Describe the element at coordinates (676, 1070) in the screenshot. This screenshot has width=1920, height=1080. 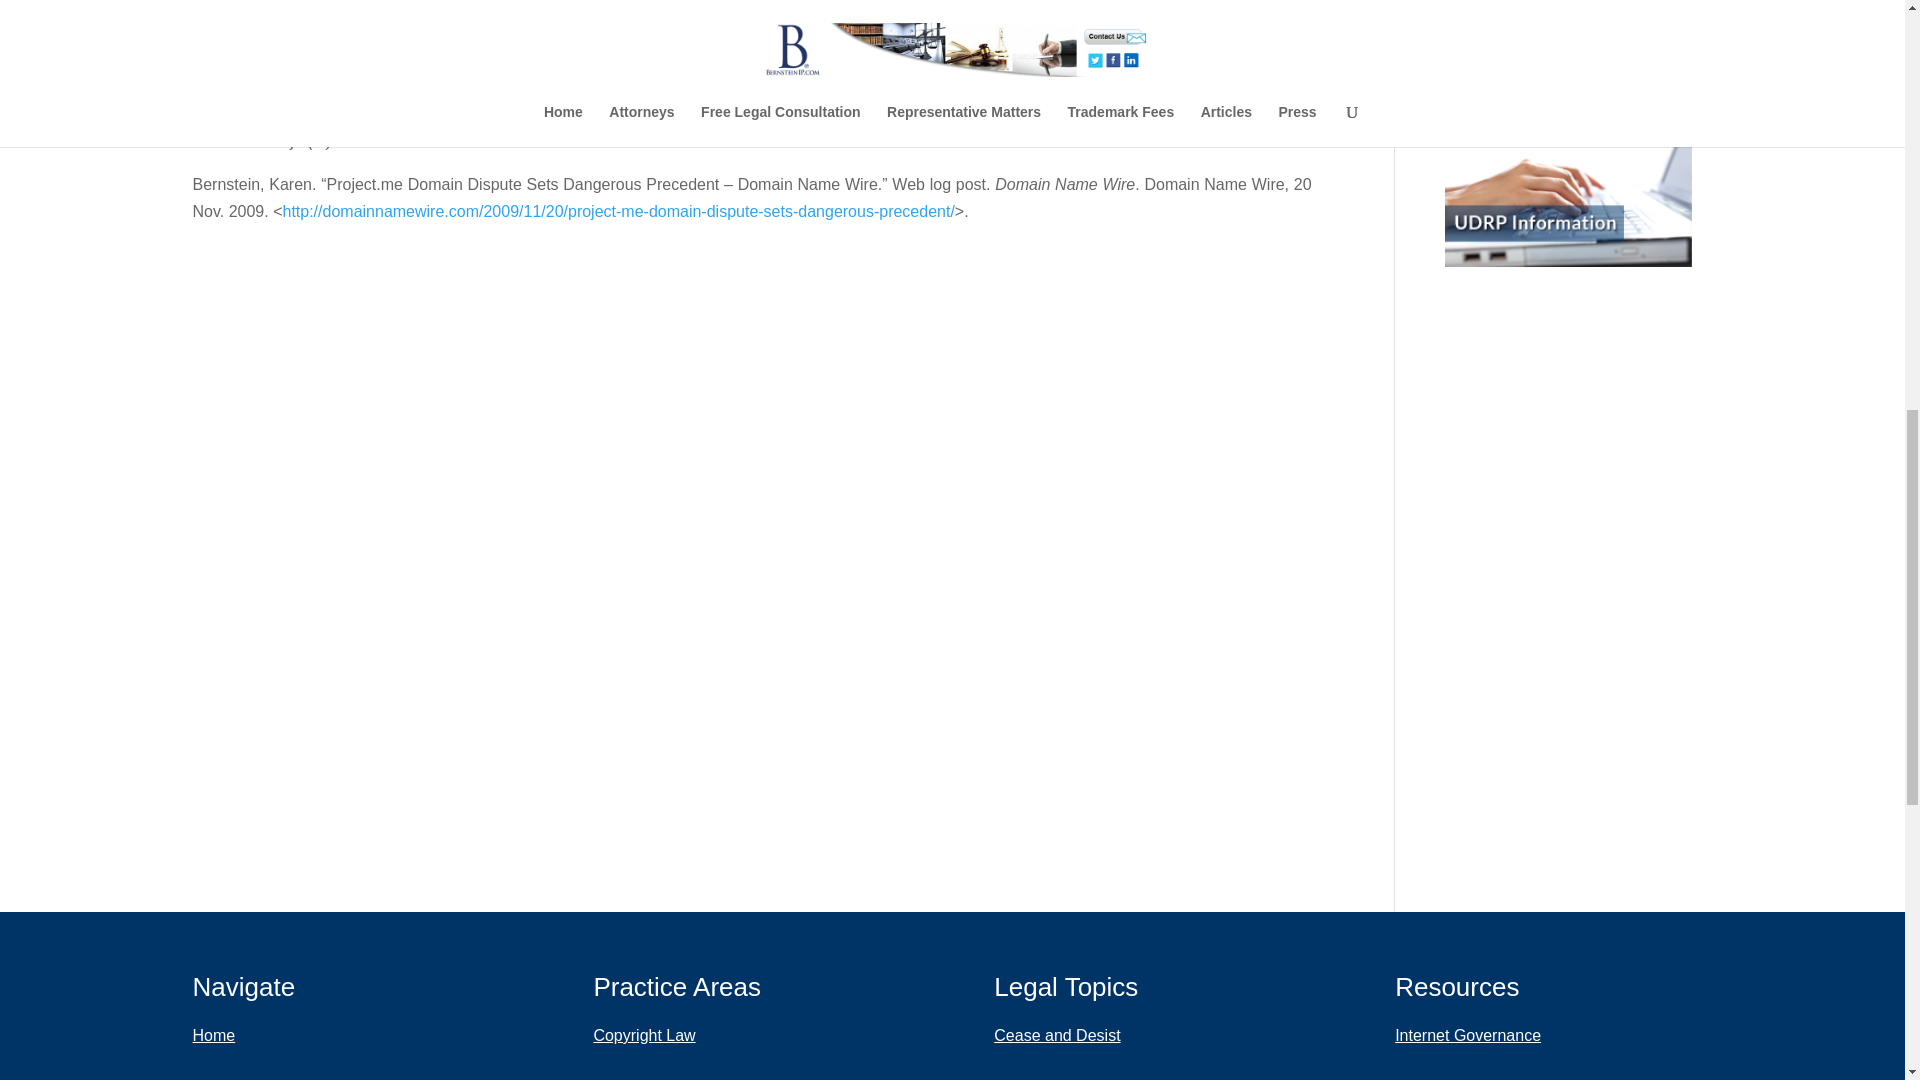
I see `Trademark Law` at that location.